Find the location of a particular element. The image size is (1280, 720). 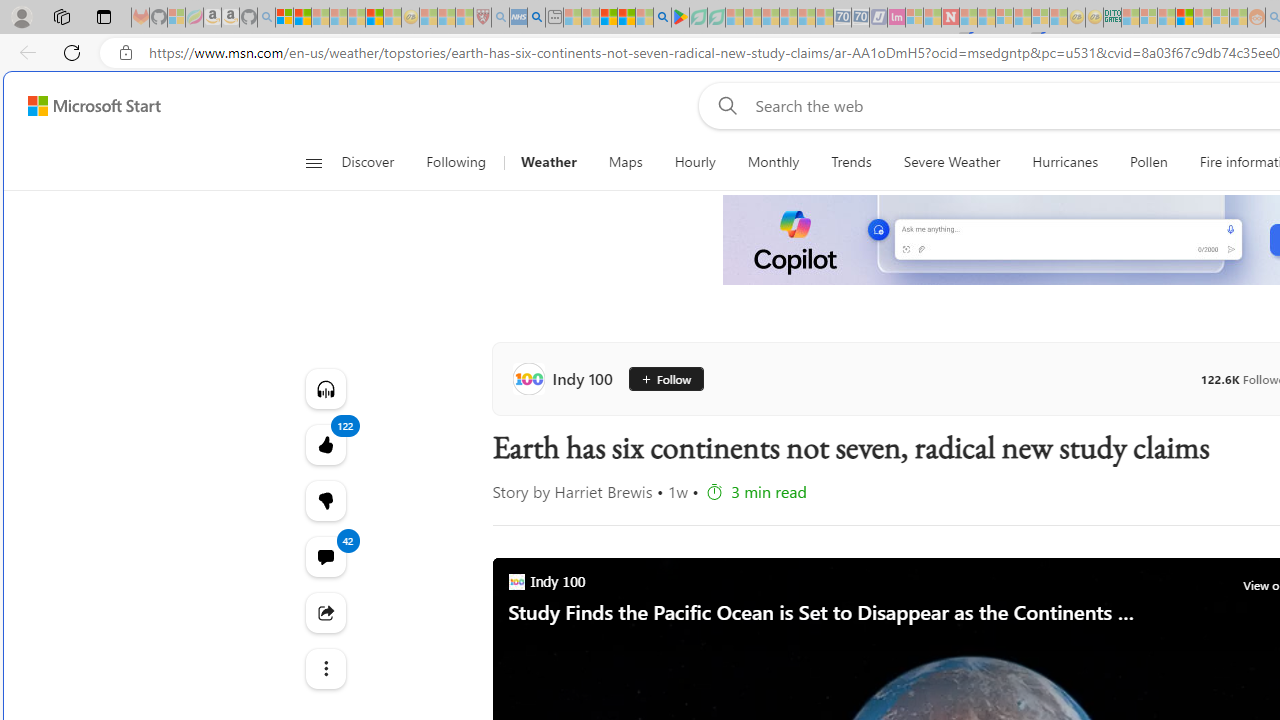

Trends is located at coordinates (852, 162).